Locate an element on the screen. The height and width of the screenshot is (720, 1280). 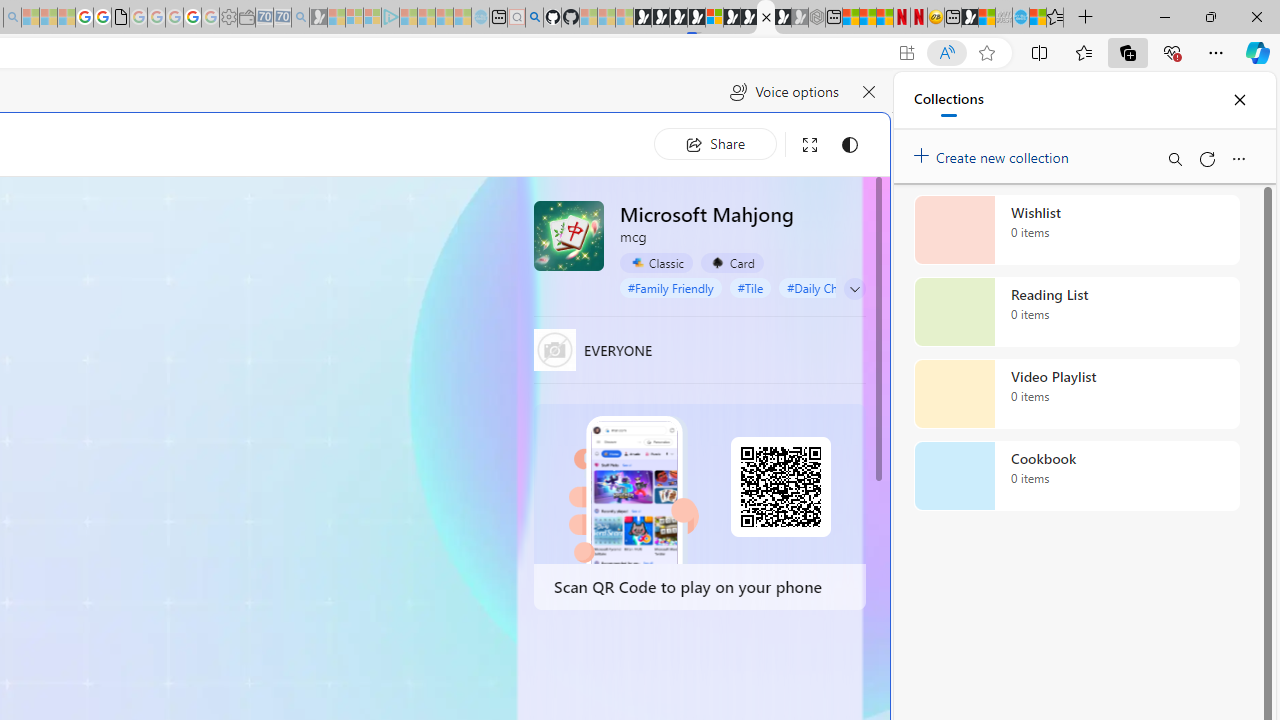
Bing Real Estate - Home sales and rental listings - Sleeping is located at coordinates (300, 18).